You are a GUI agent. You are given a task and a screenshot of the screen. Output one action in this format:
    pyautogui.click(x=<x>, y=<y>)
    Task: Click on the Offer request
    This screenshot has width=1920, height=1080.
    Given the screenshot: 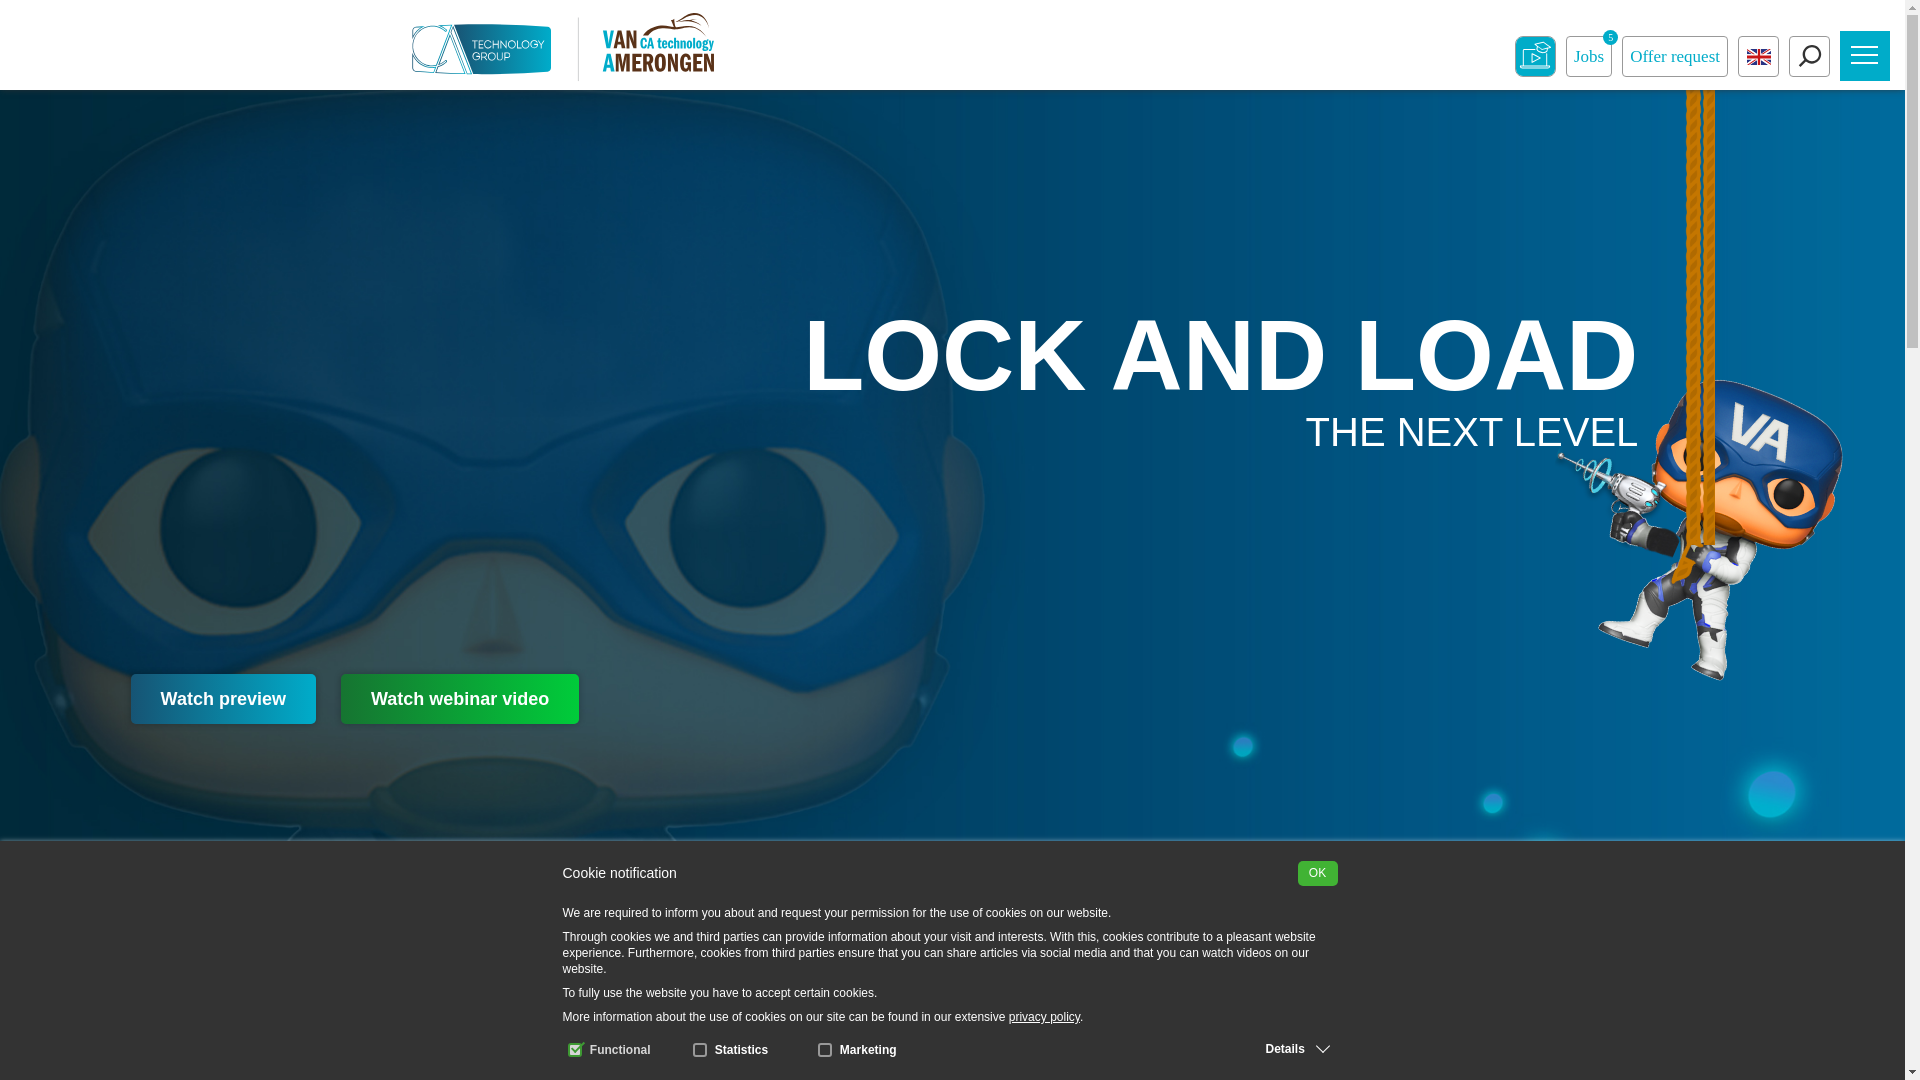 What is the action you would take?
    pyautogui.click(x=1675, y=56)
    